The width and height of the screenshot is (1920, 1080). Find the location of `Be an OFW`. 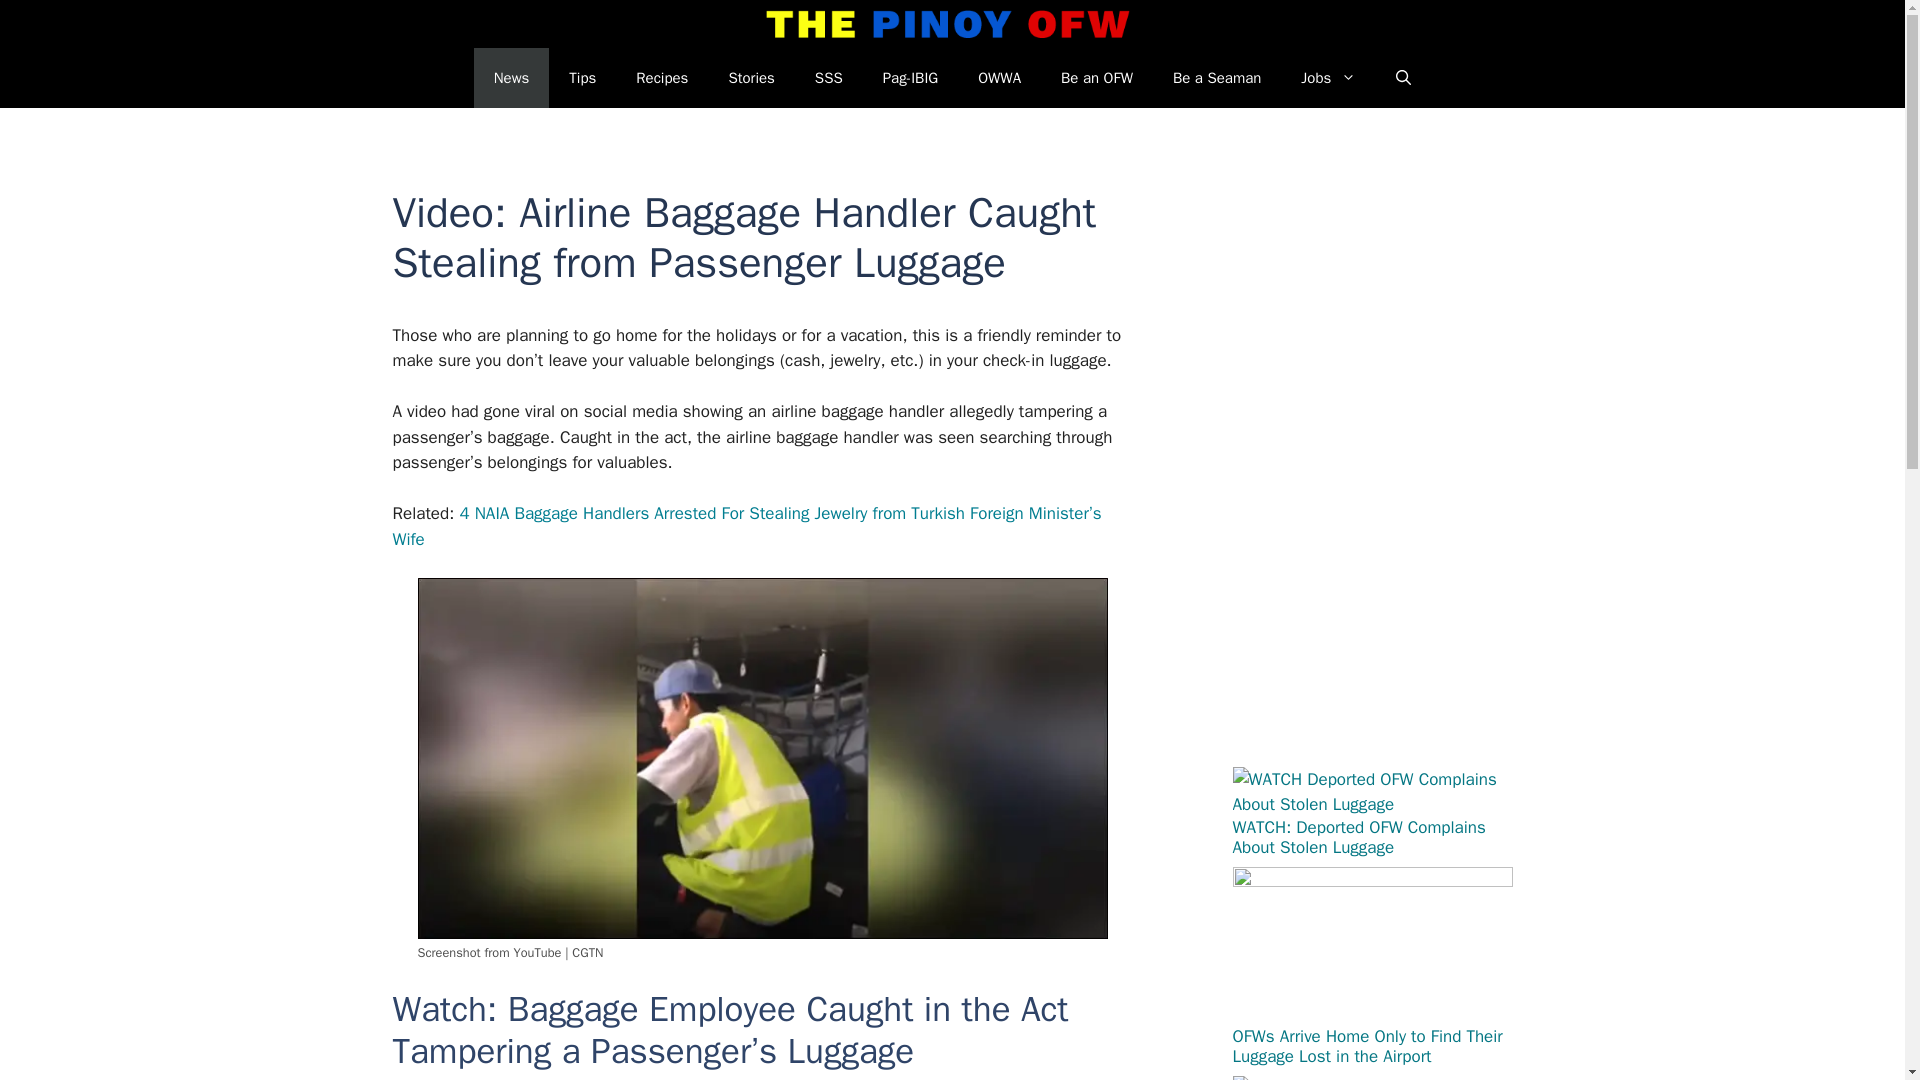

Be an OFW is located at coordinates (1096, 78).